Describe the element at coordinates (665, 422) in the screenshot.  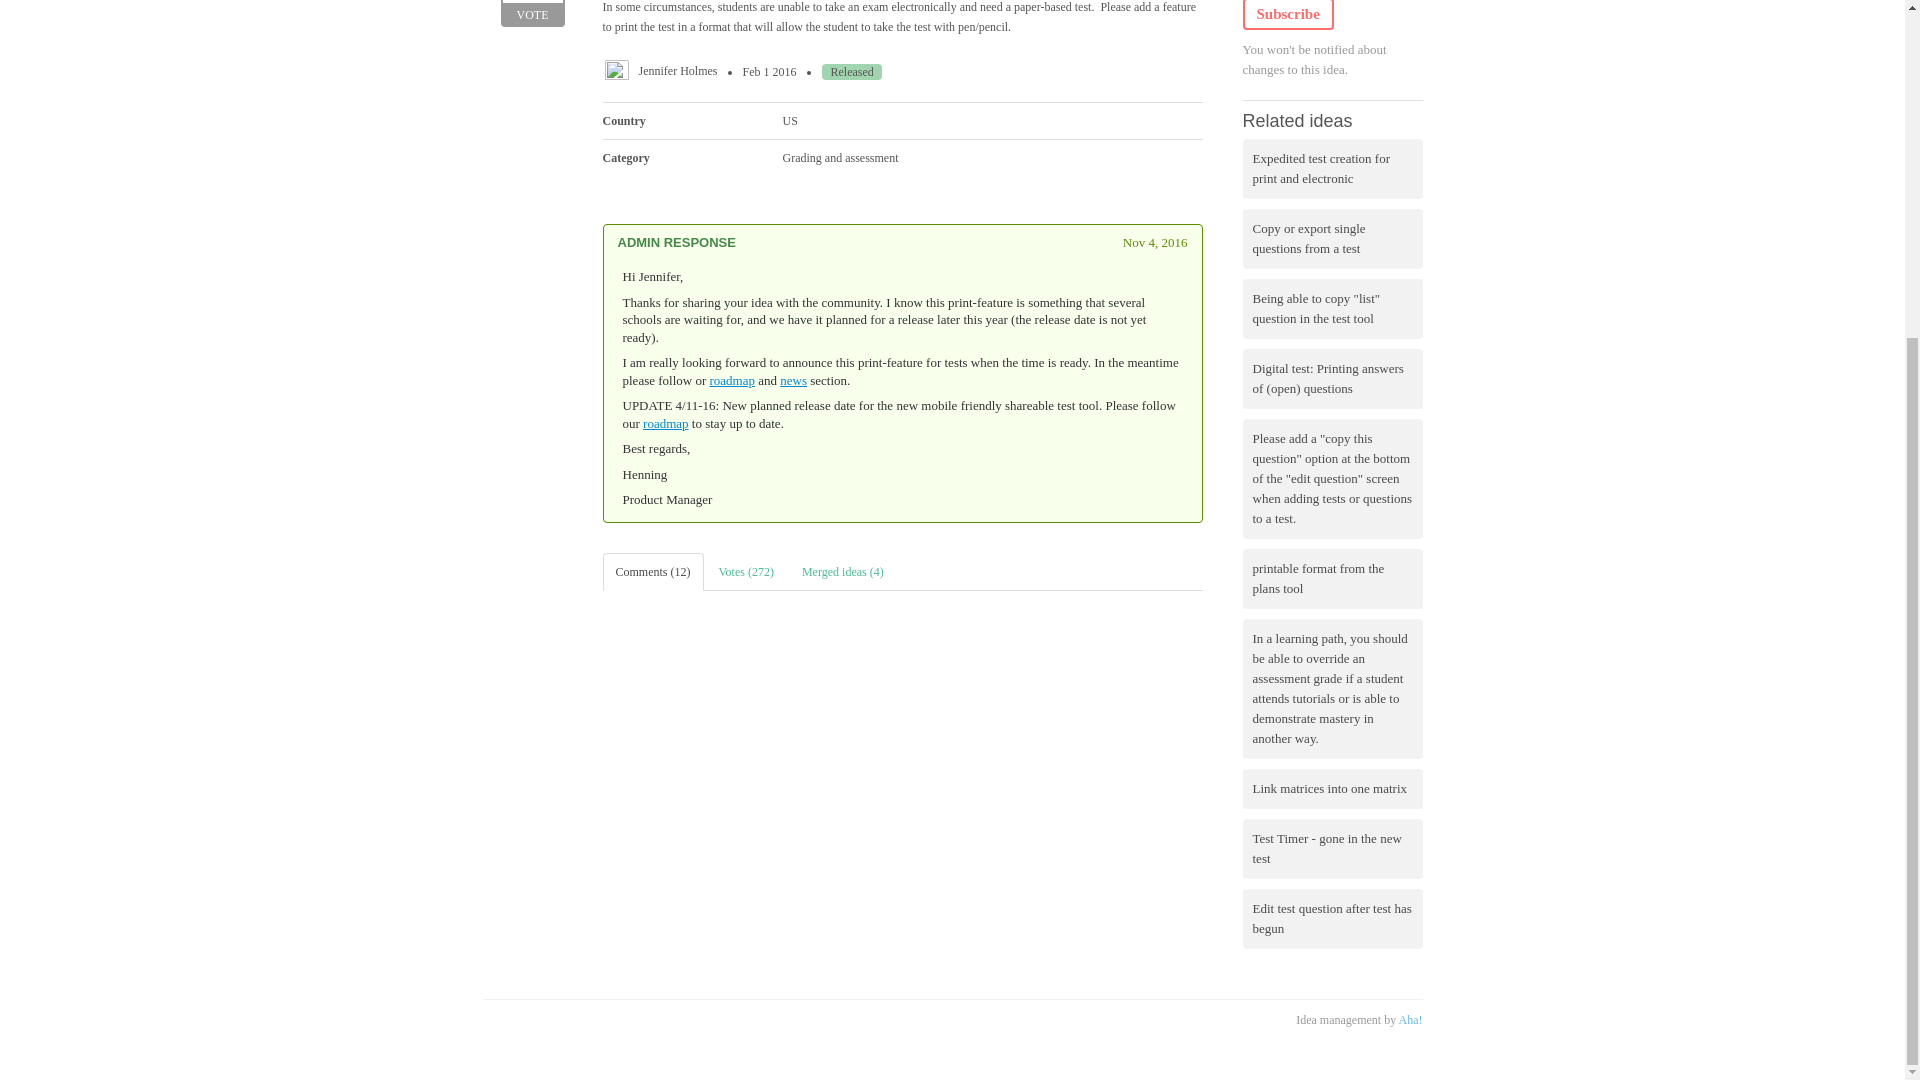
I see `roadmap` at that location.